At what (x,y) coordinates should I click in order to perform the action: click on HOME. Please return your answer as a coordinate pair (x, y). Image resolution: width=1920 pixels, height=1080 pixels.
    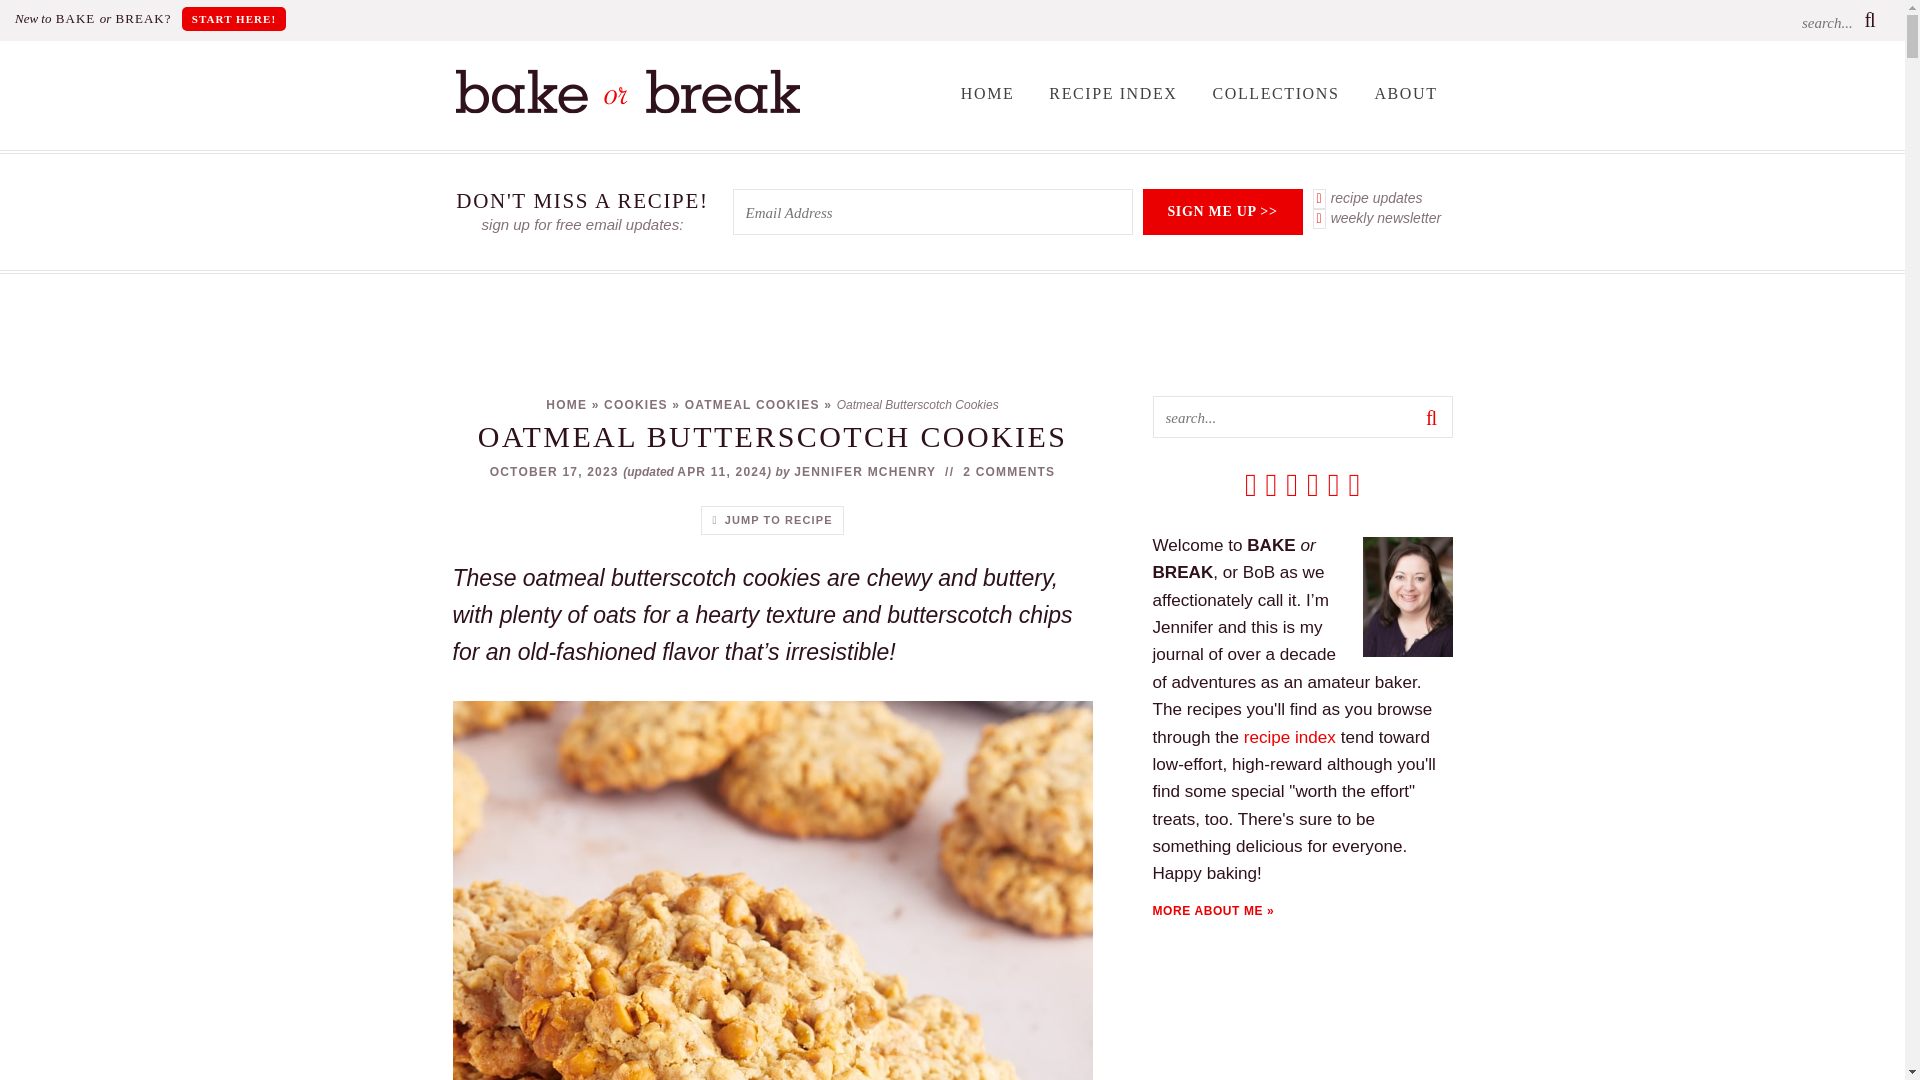
    Looking at the image, I should click on (988, 93).